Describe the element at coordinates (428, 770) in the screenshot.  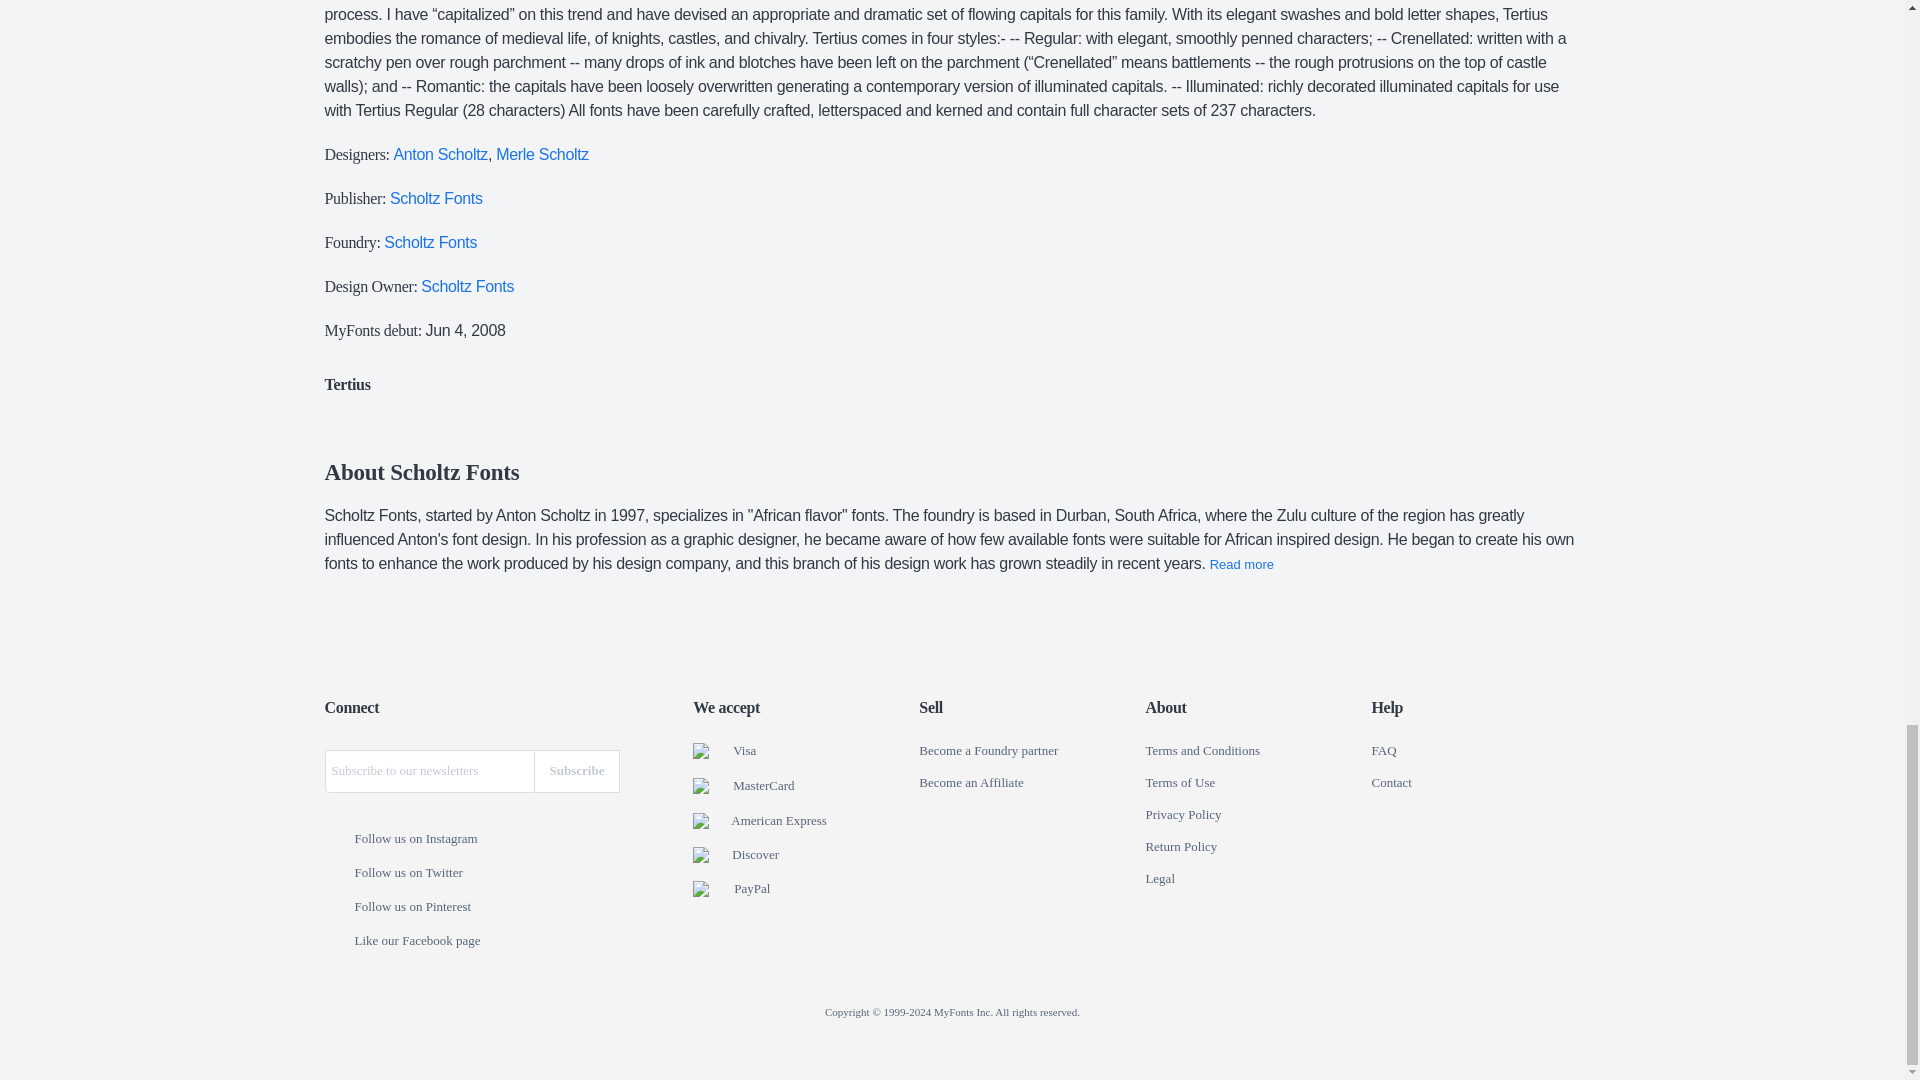
I see `Please fill out this field` at that location.